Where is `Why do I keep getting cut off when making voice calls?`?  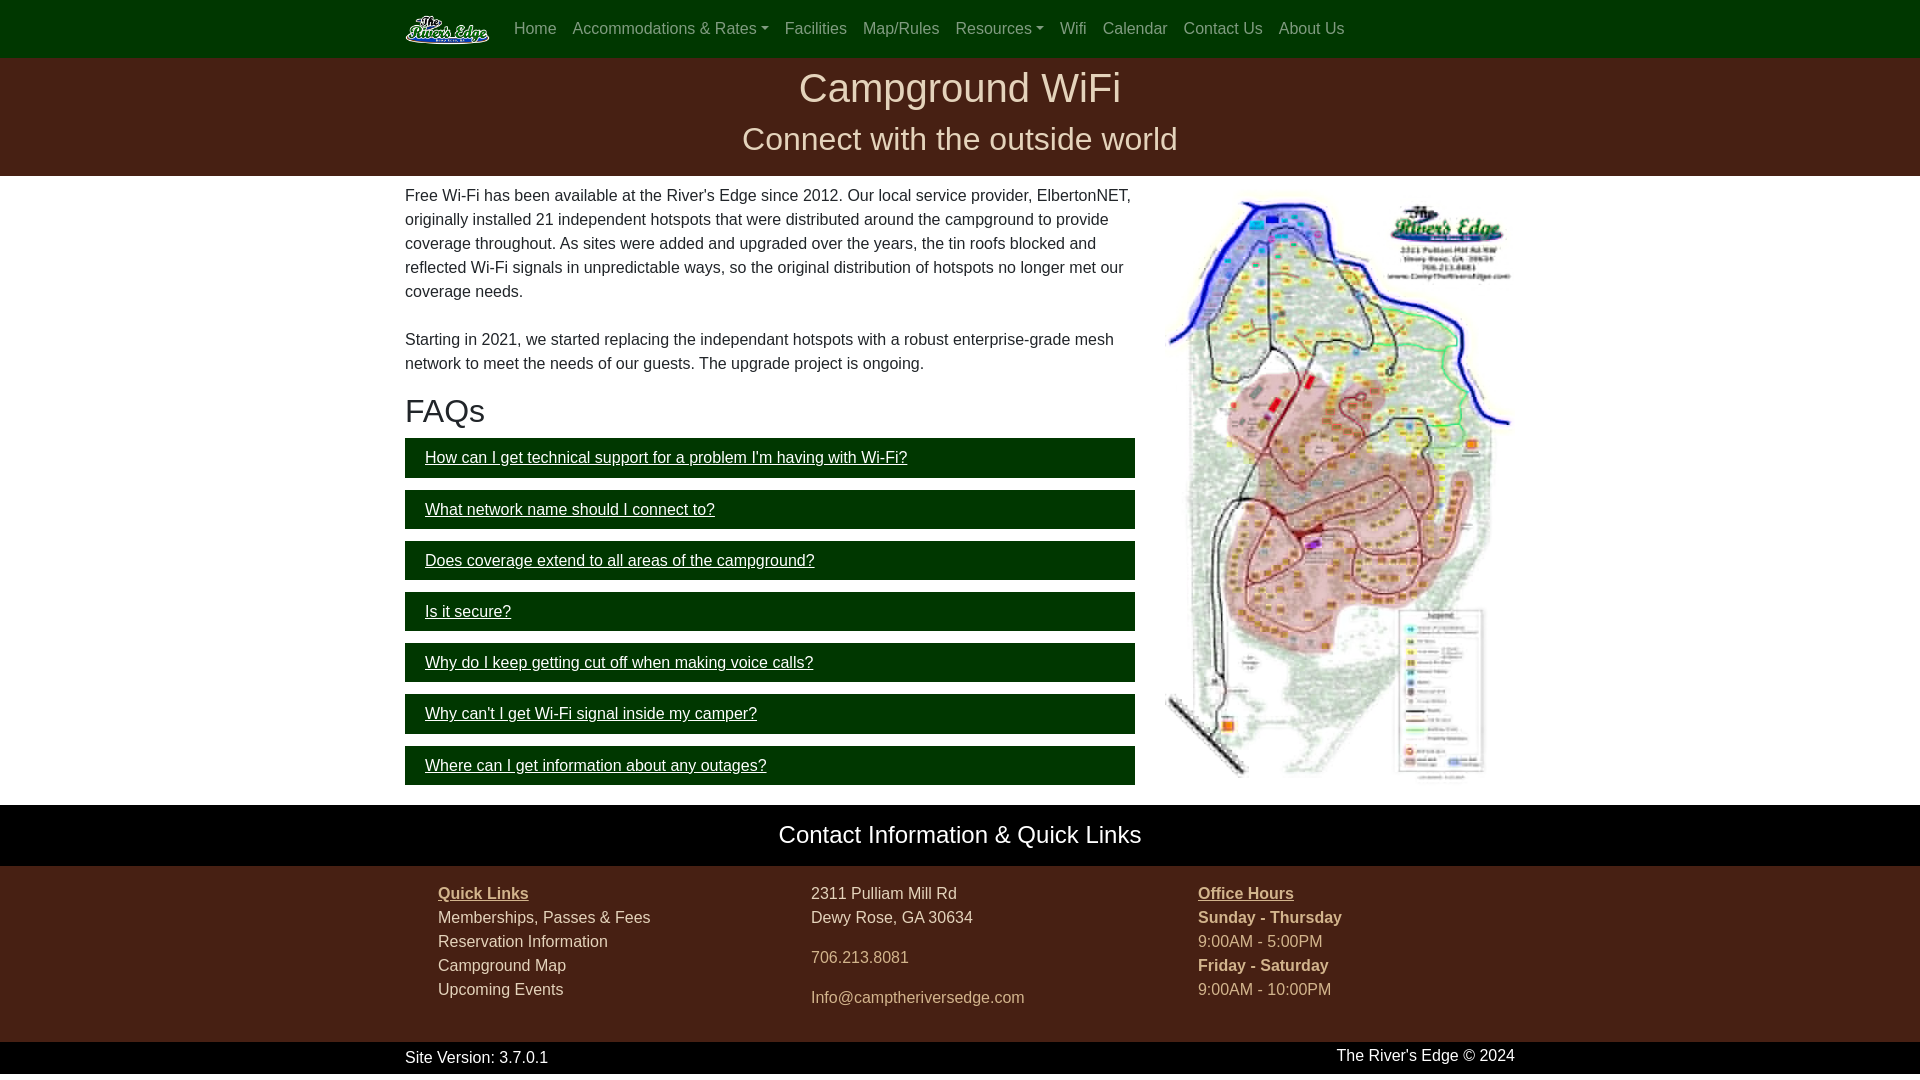 Why do I keep getting cut off when making voice calls? is located at coordinates (569, 510).